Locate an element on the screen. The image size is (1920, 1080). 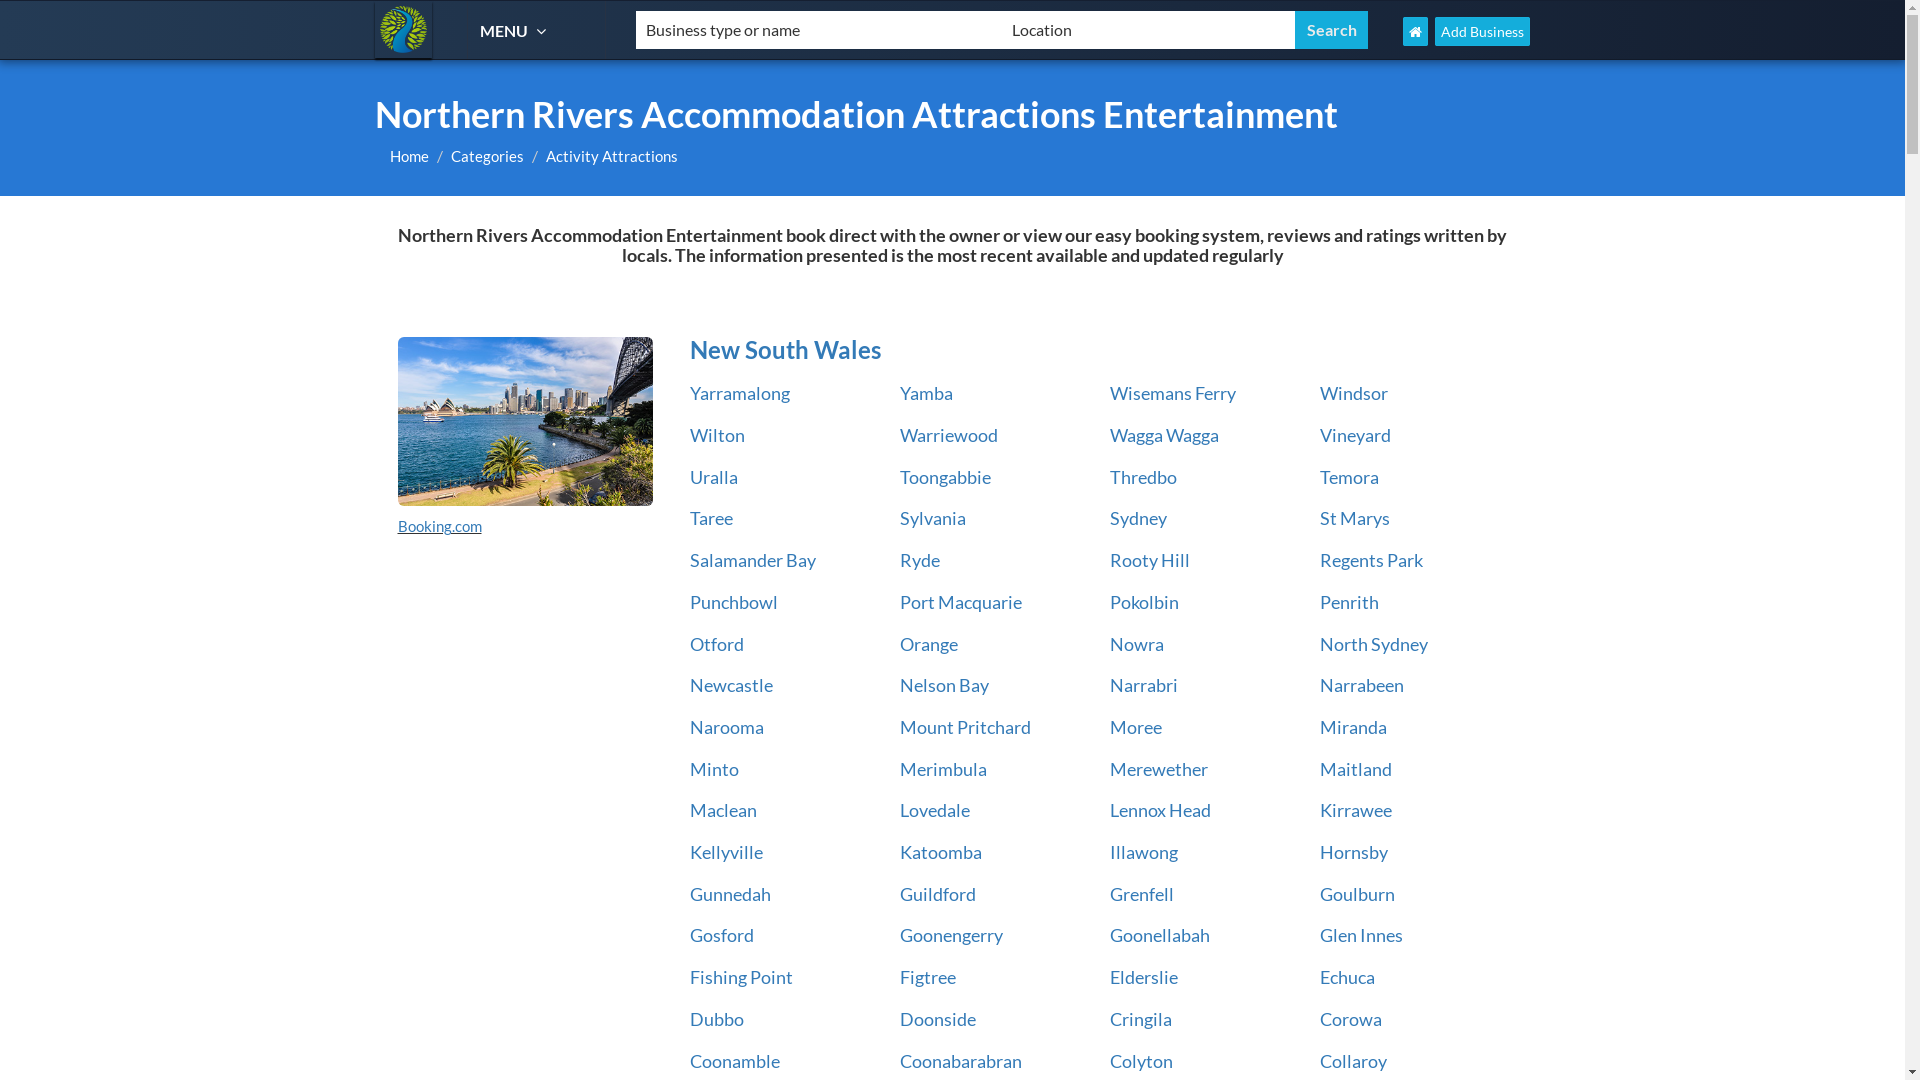
Taree is located at coordinates (712, 518).